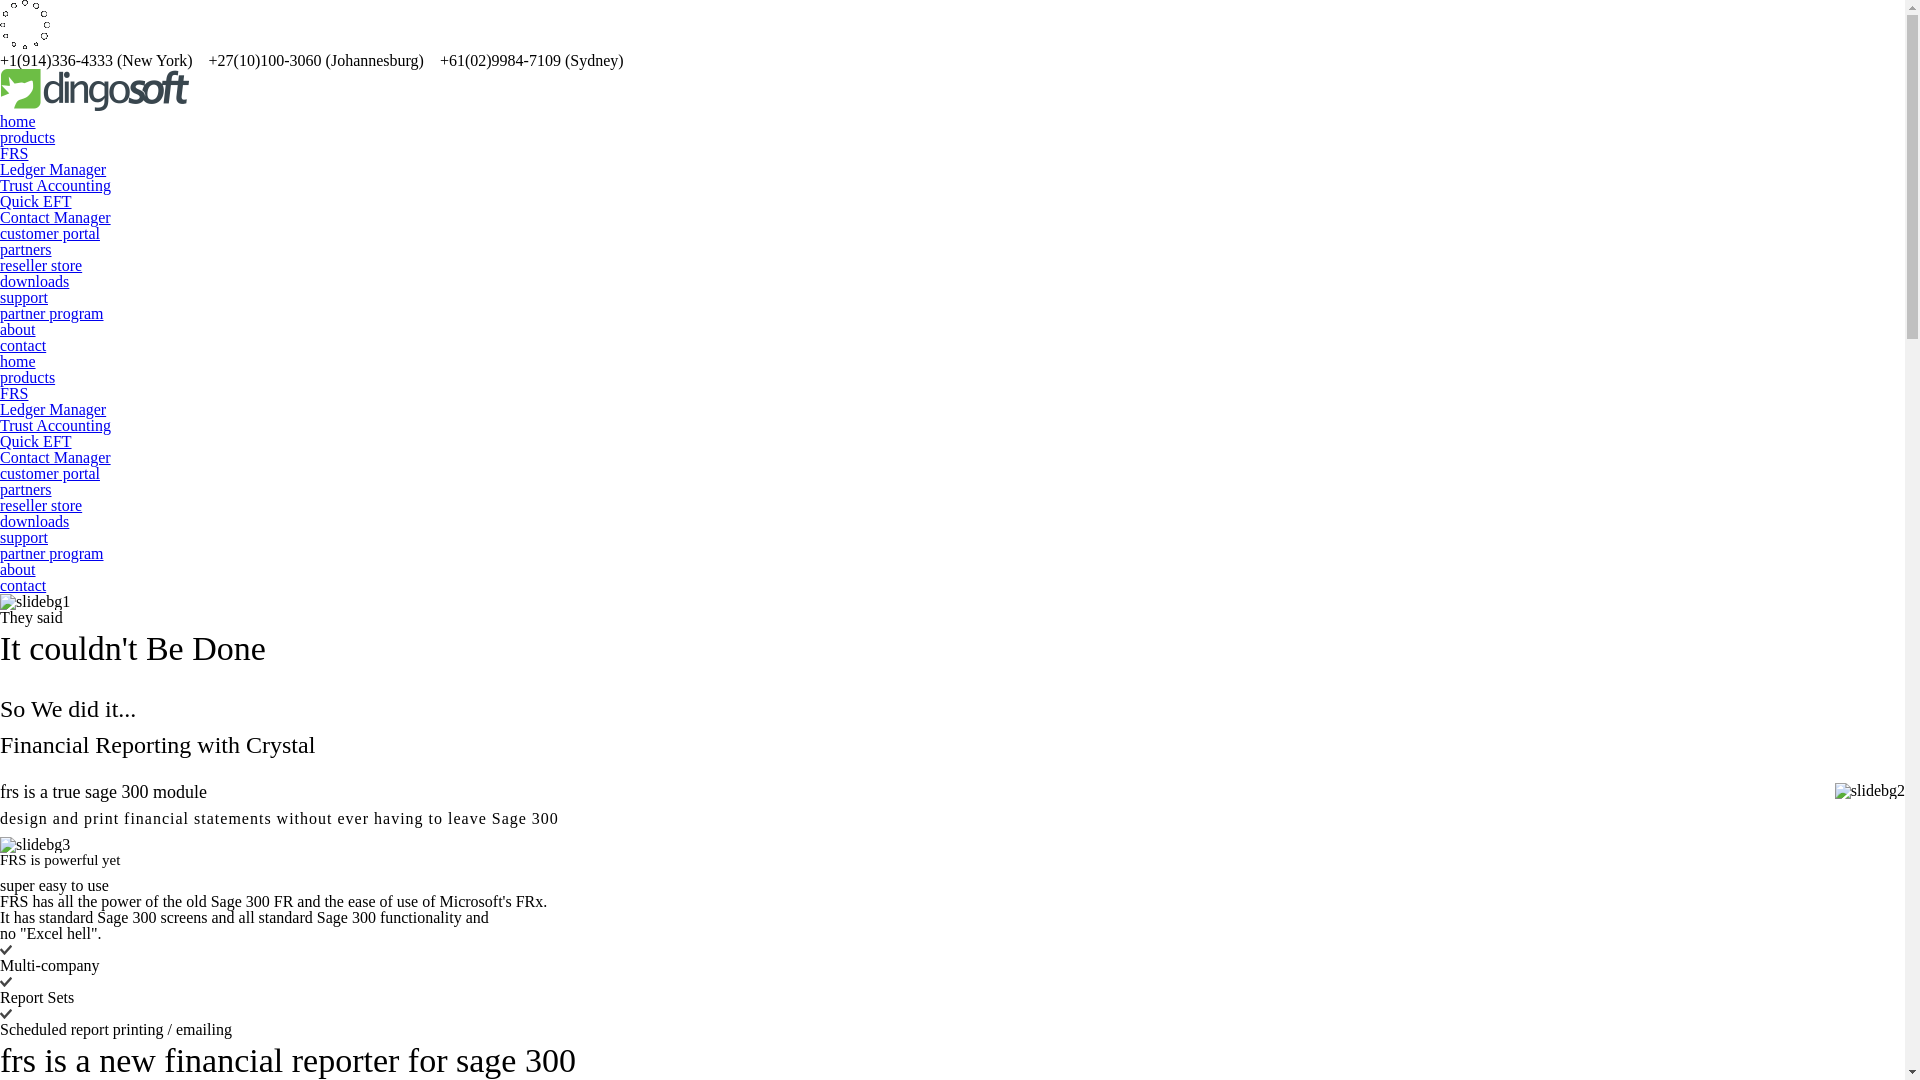 The image size is (1920, 1080). I want to click on Quick EFT, so click(36, 442).